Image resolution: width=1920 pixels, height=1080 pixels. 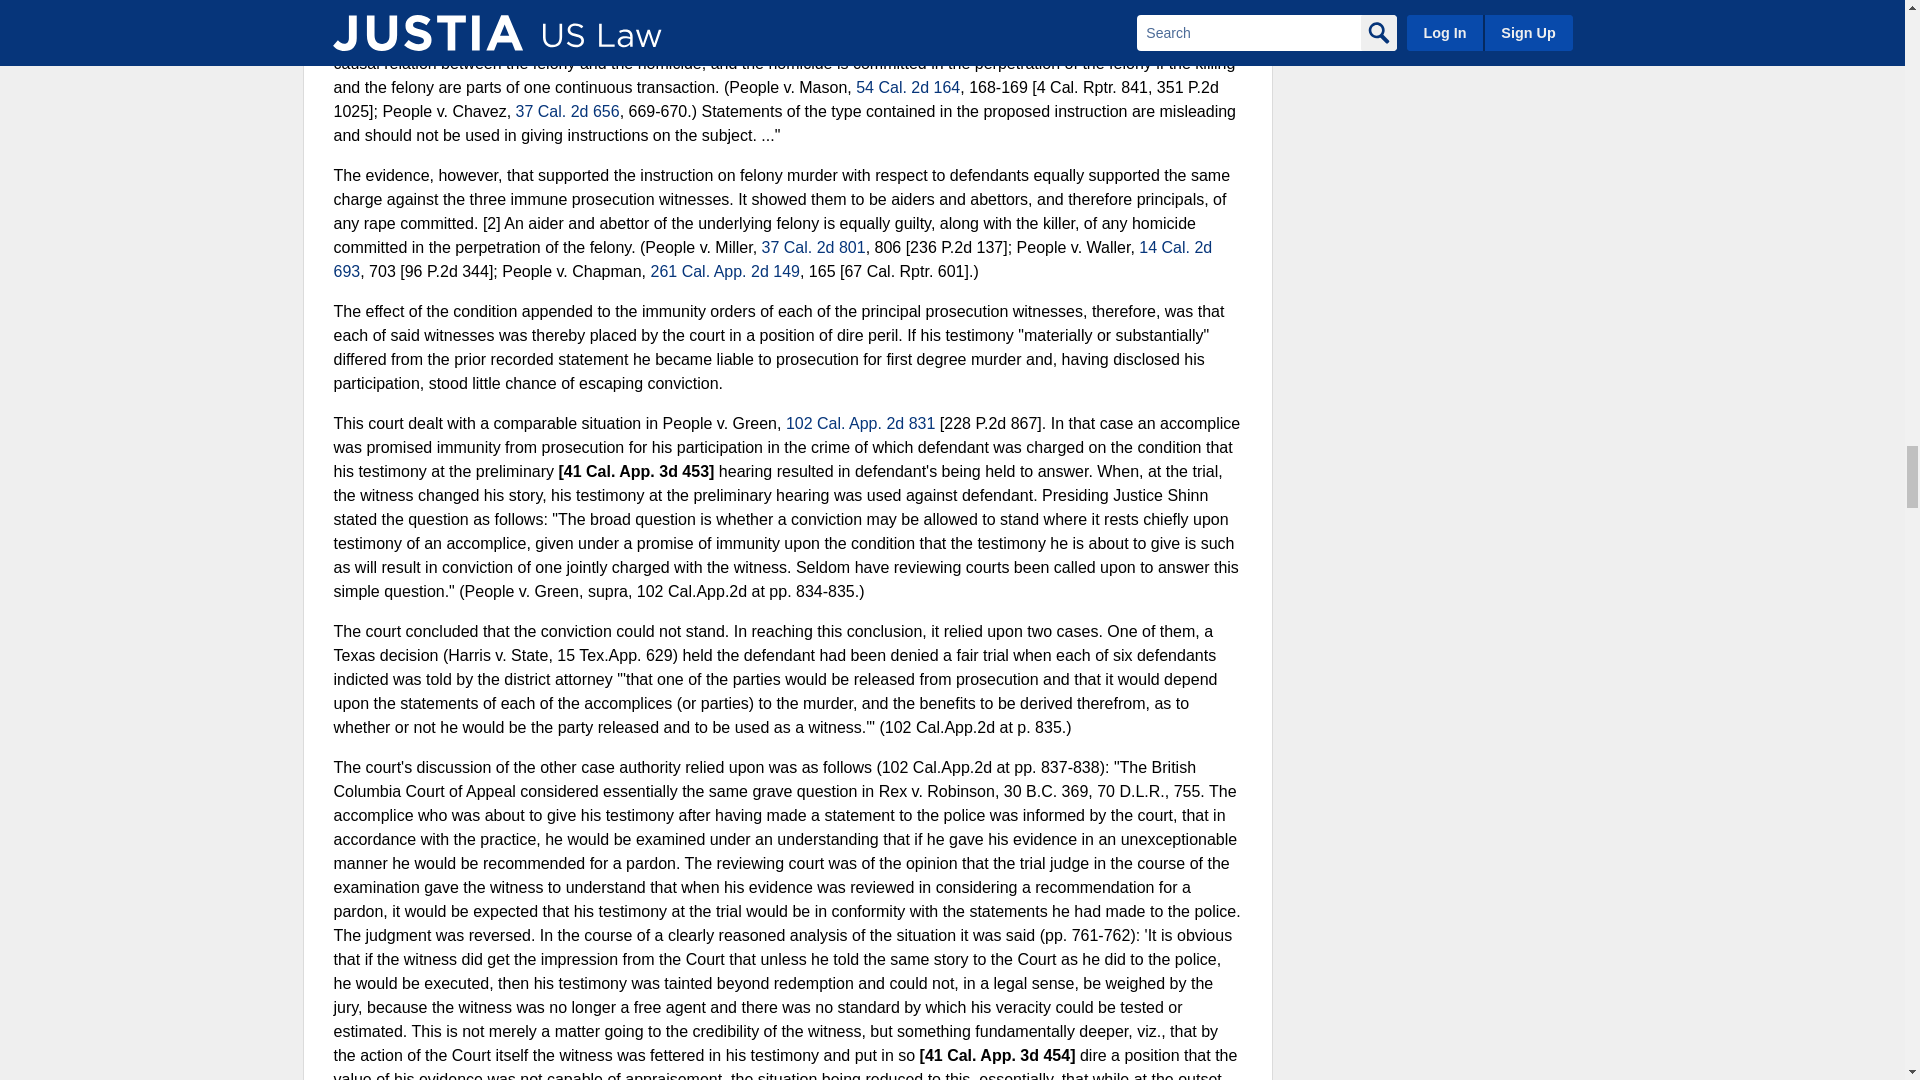 What do you see at coordinates (908, 87) in the screenshot?
I see `54 Cal. 2d 164` at bounding box center [908, 87].